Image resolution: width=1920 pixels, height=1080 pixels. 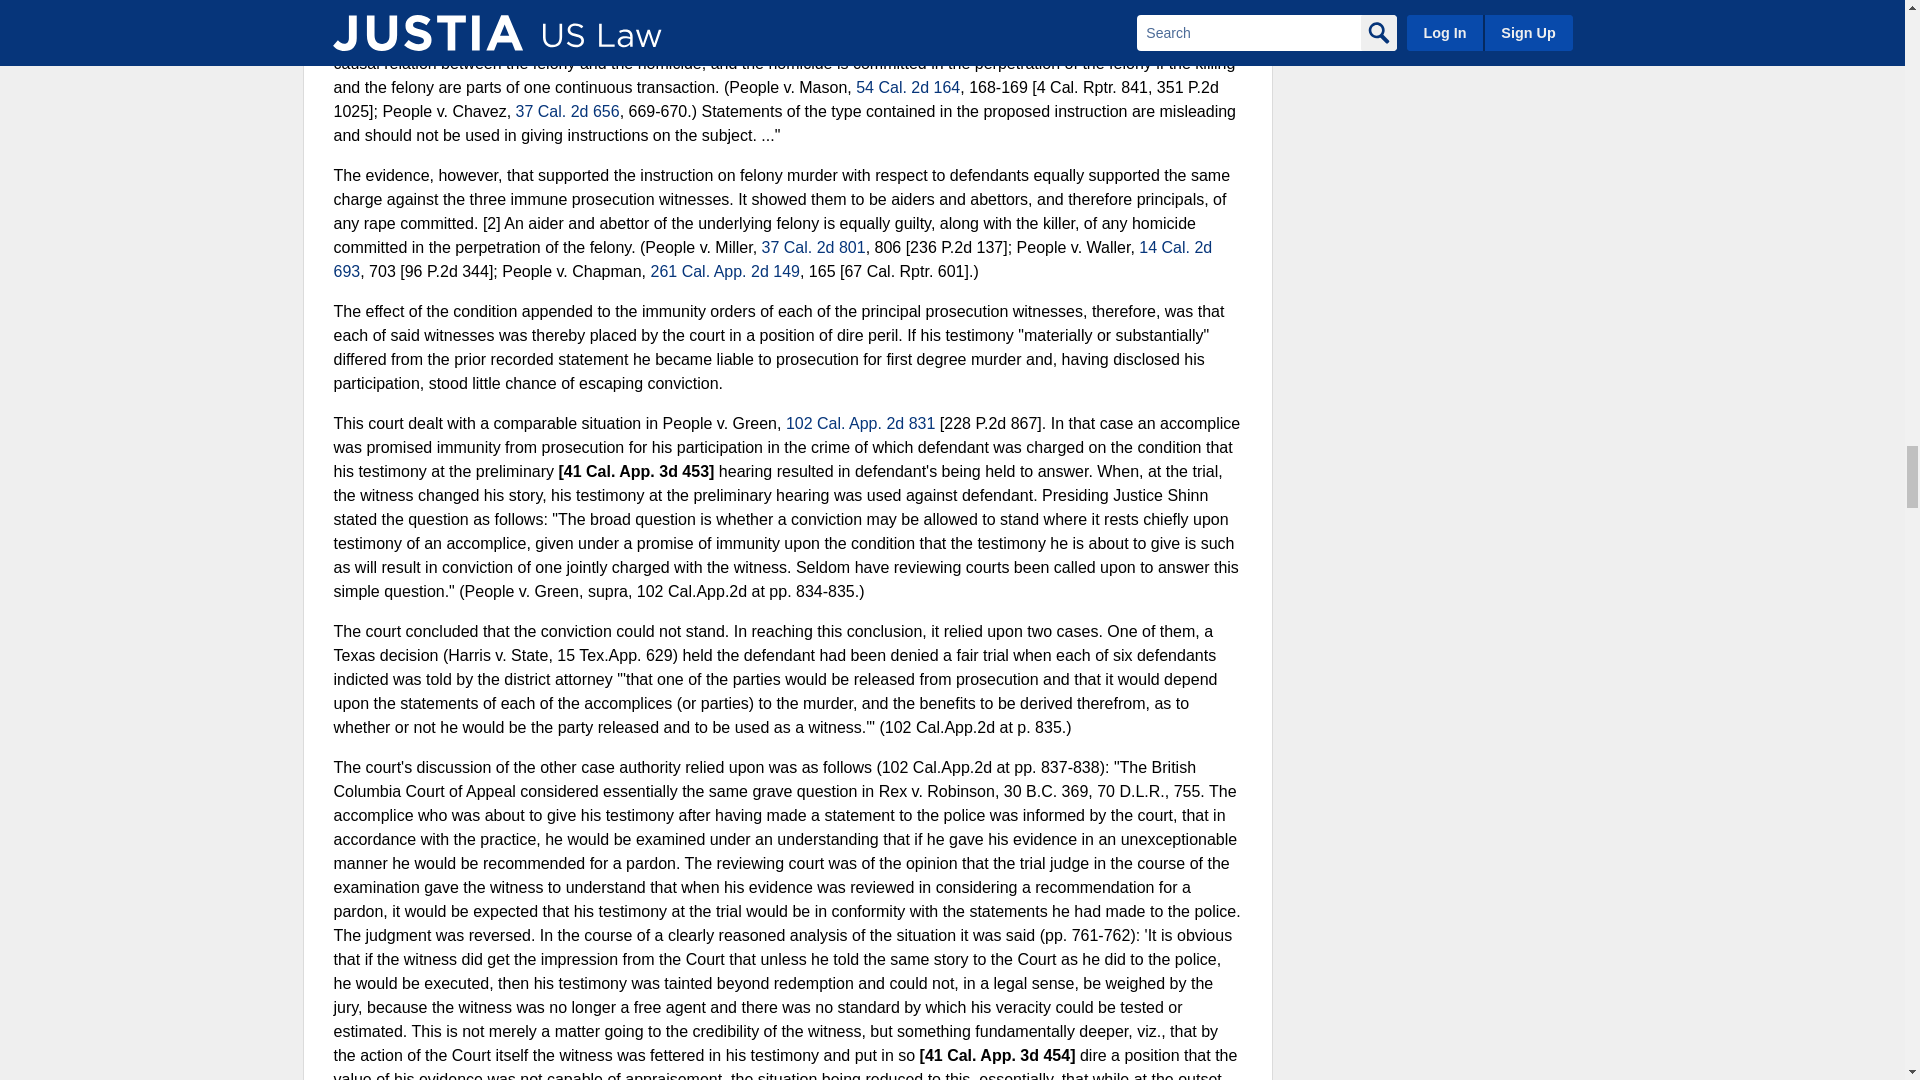 What do you see at coordinates (908, 87) in the screenshot?
I see `54 Cal. 2d 164` at bounding box center [908, 87].